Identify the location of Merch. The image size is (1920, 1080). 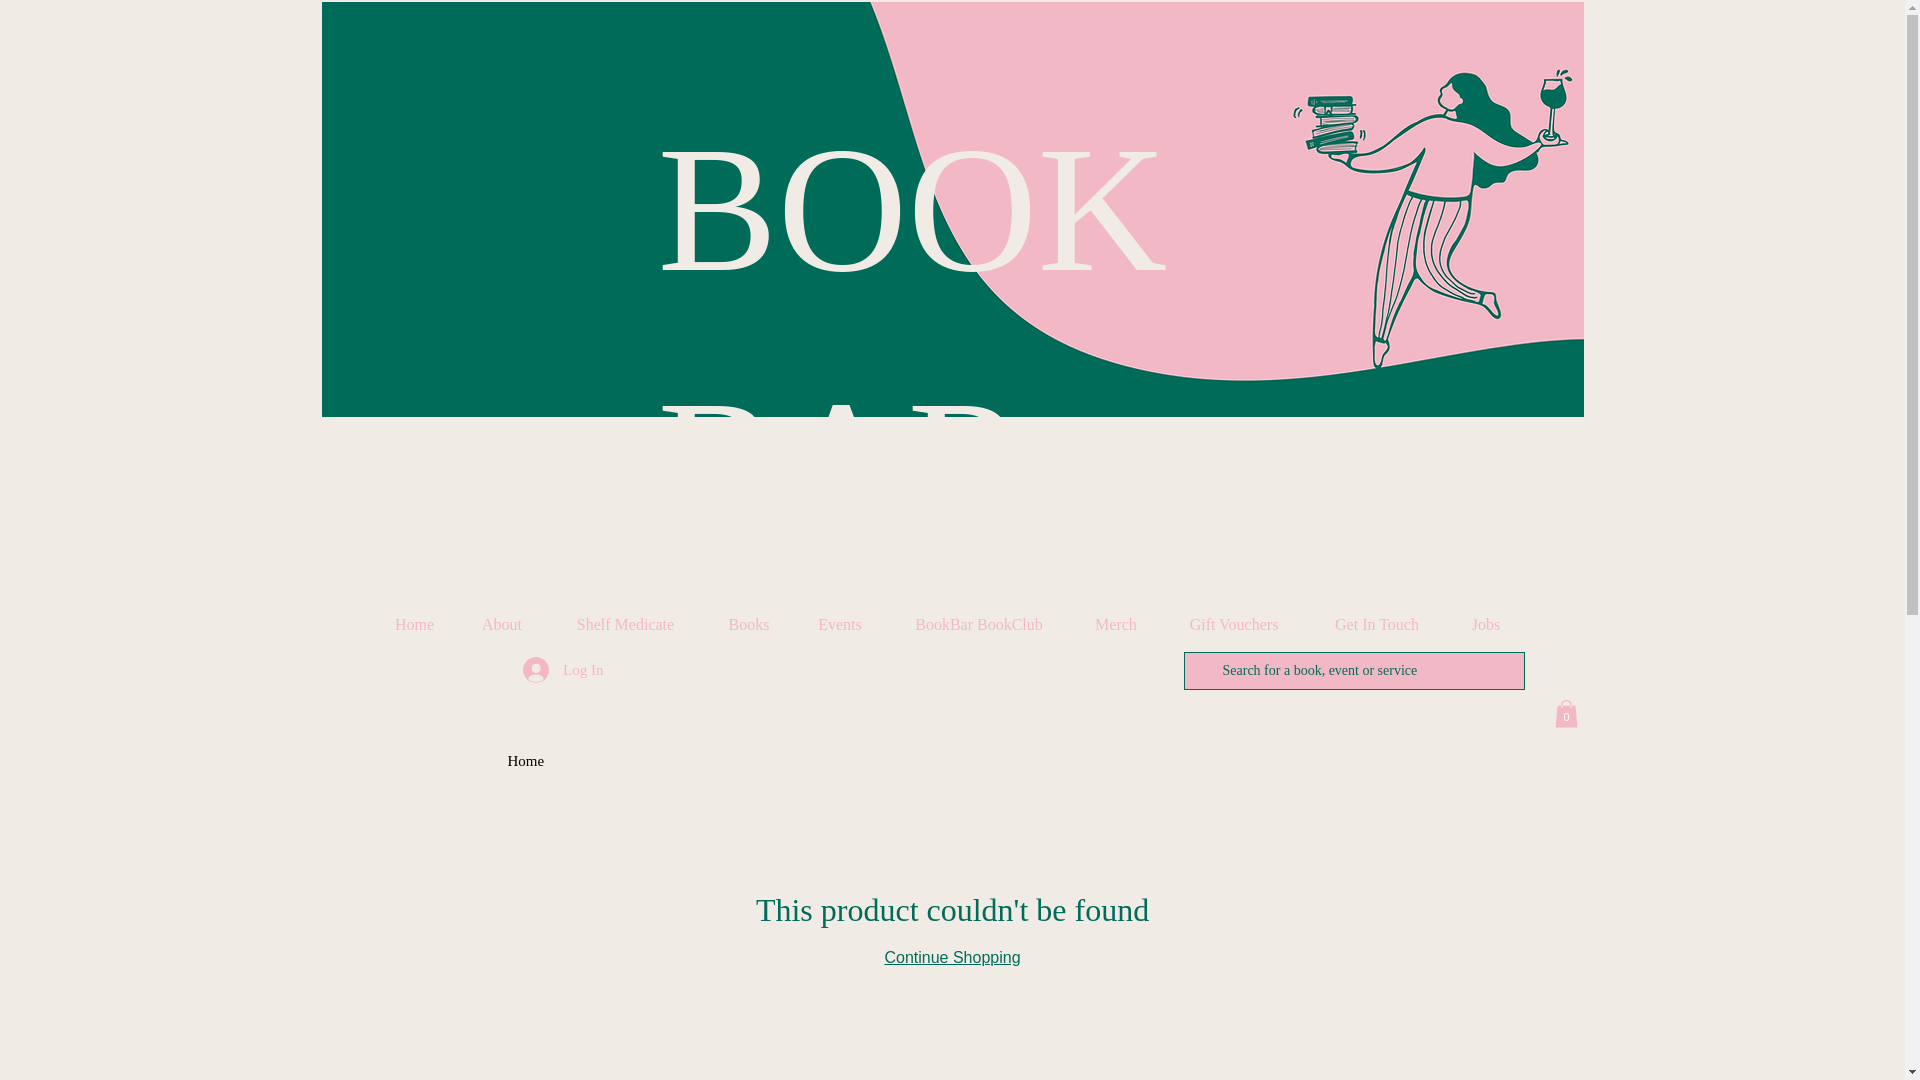
(1116, 625).